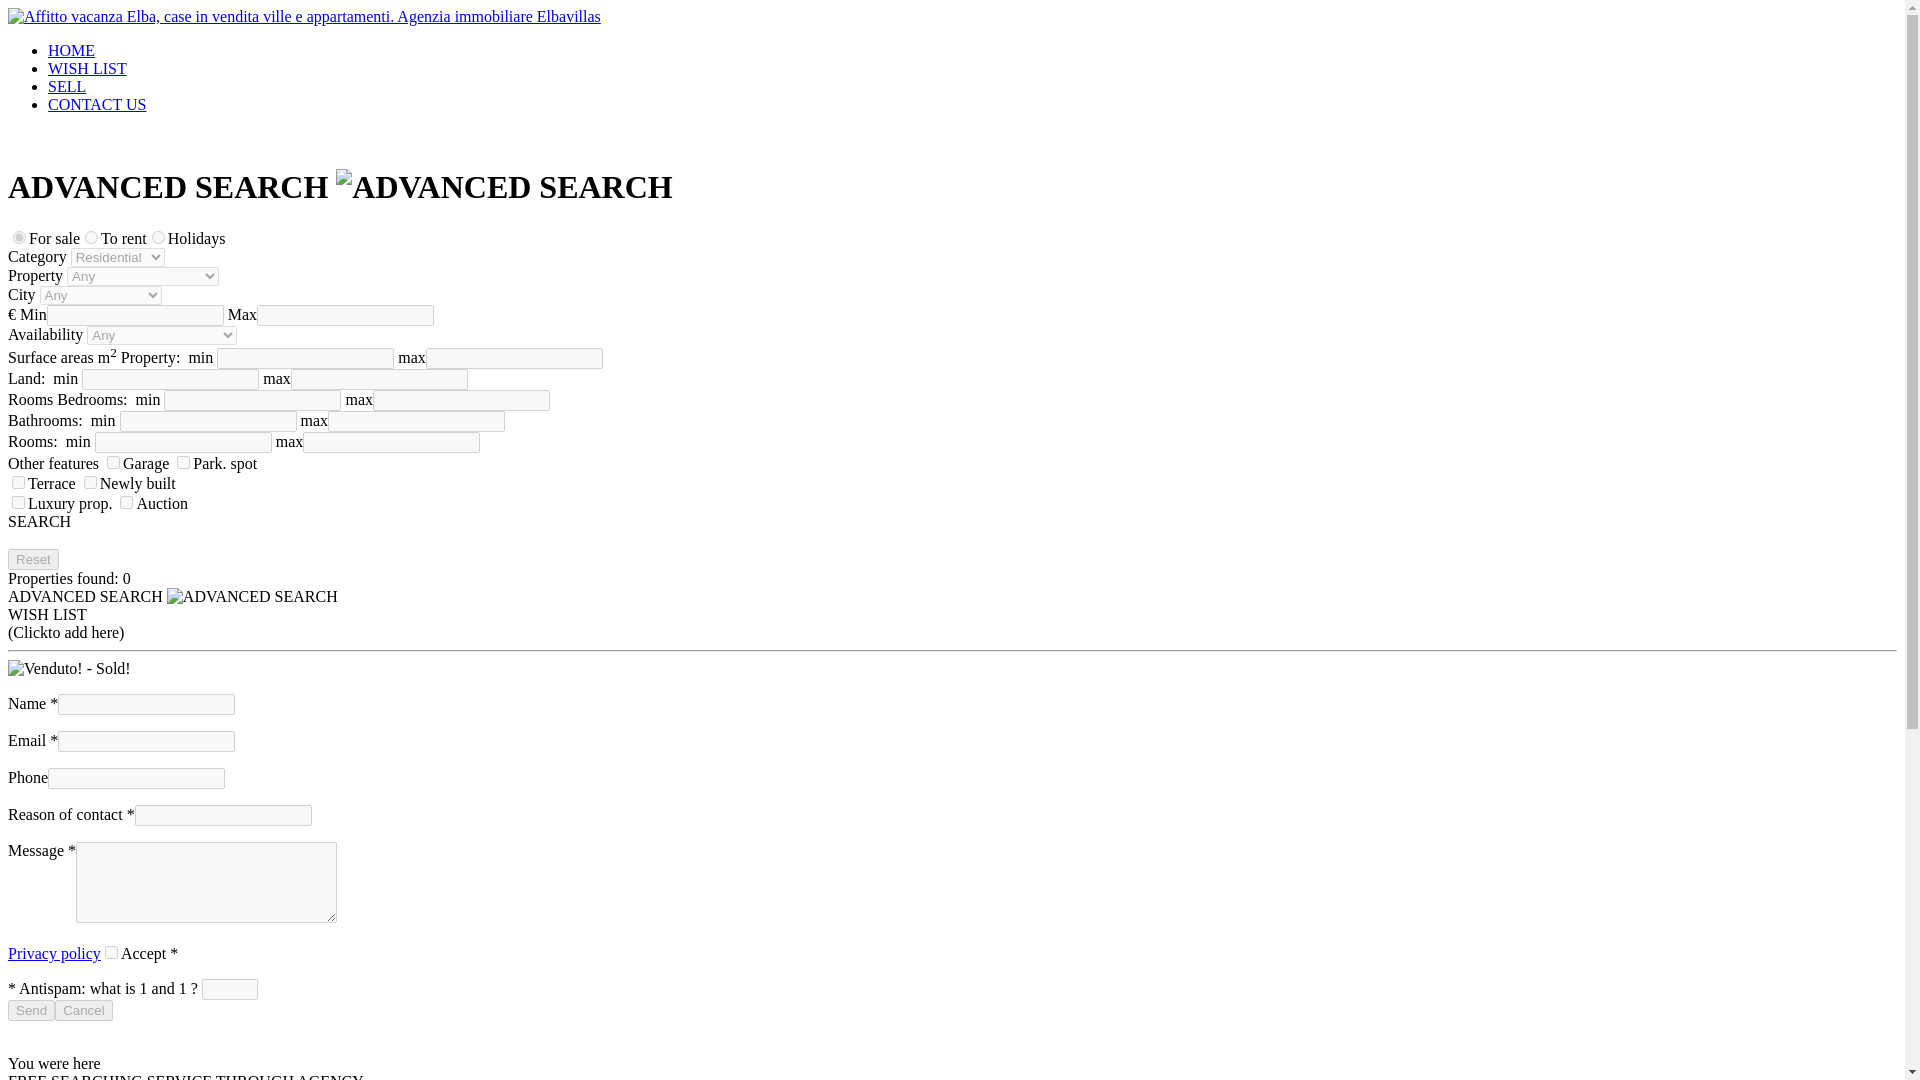 The height and width of the screenshot is (1080, 1920). I want to click on 1, so click(18, 482).